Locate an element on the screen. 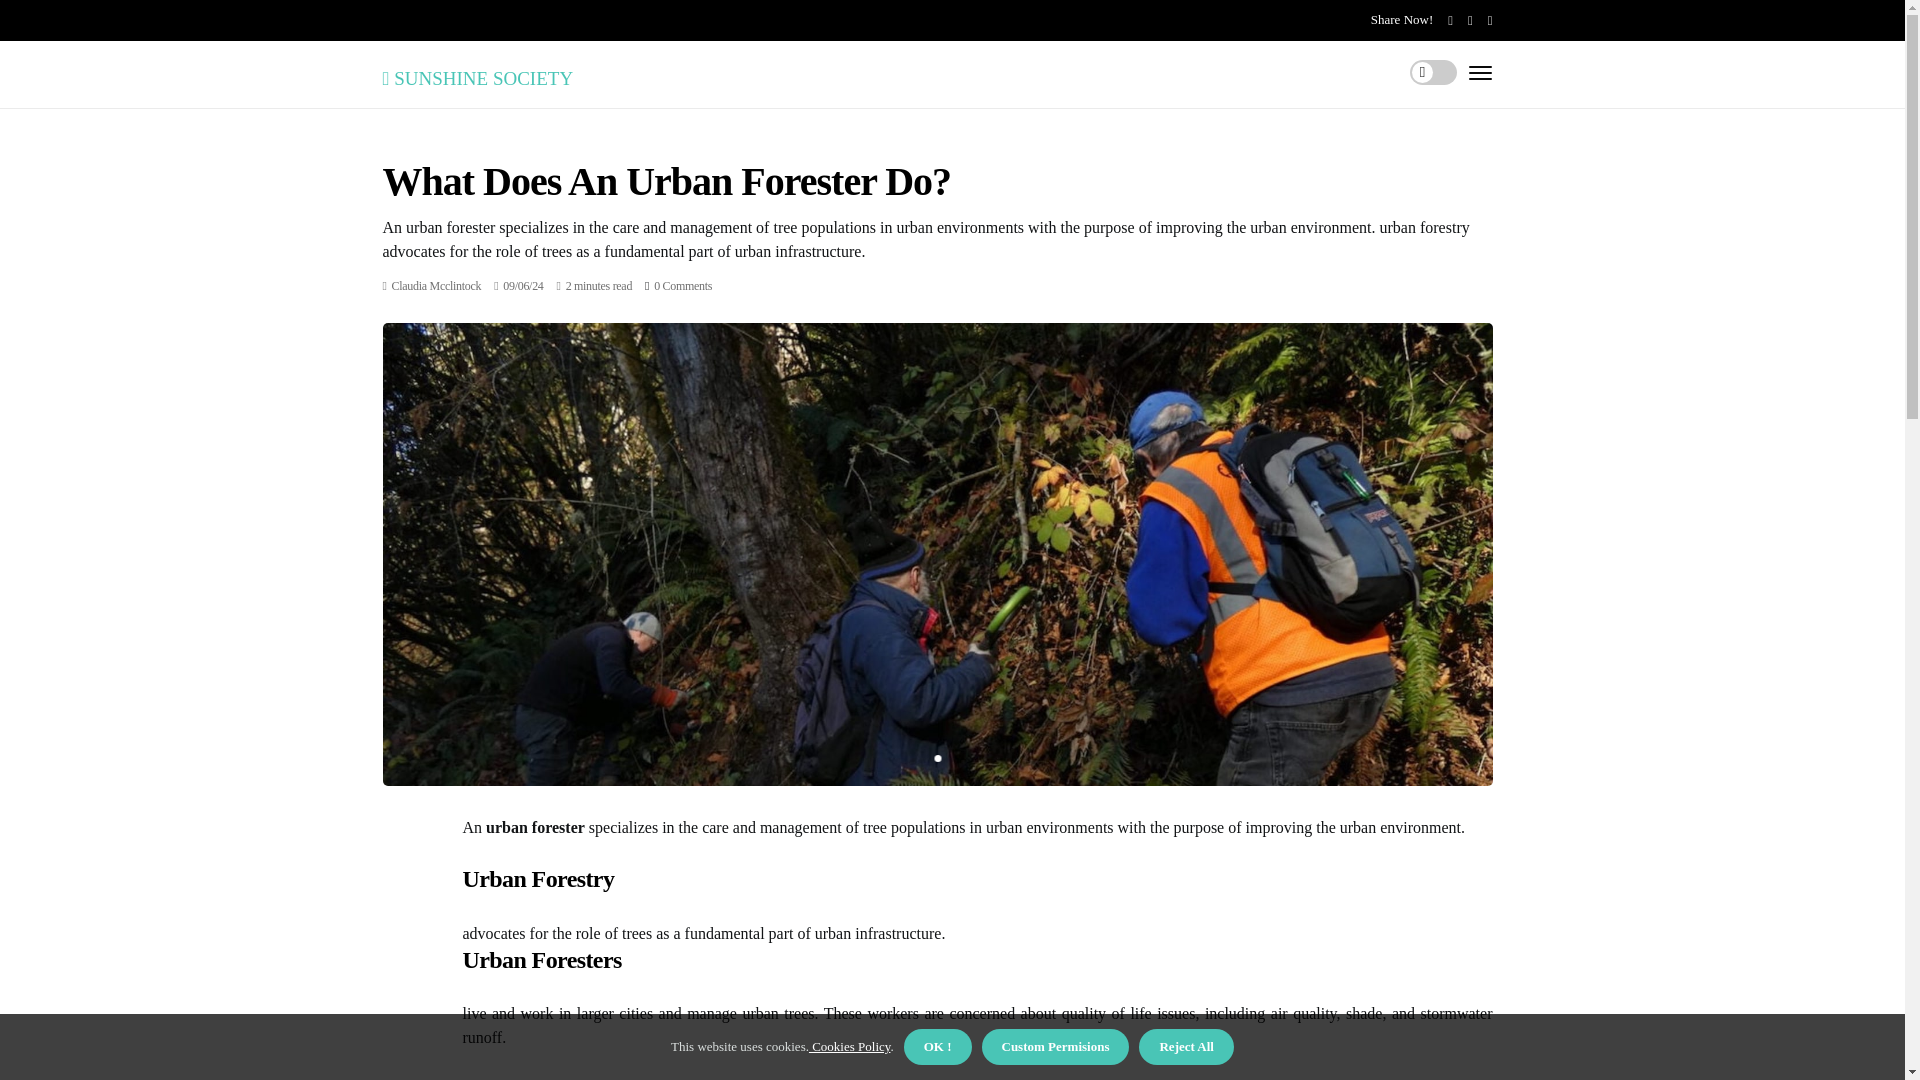 The width and height of the screenshot is (1920, 1080). Sunshine Society is located at coordinates (477, 74).